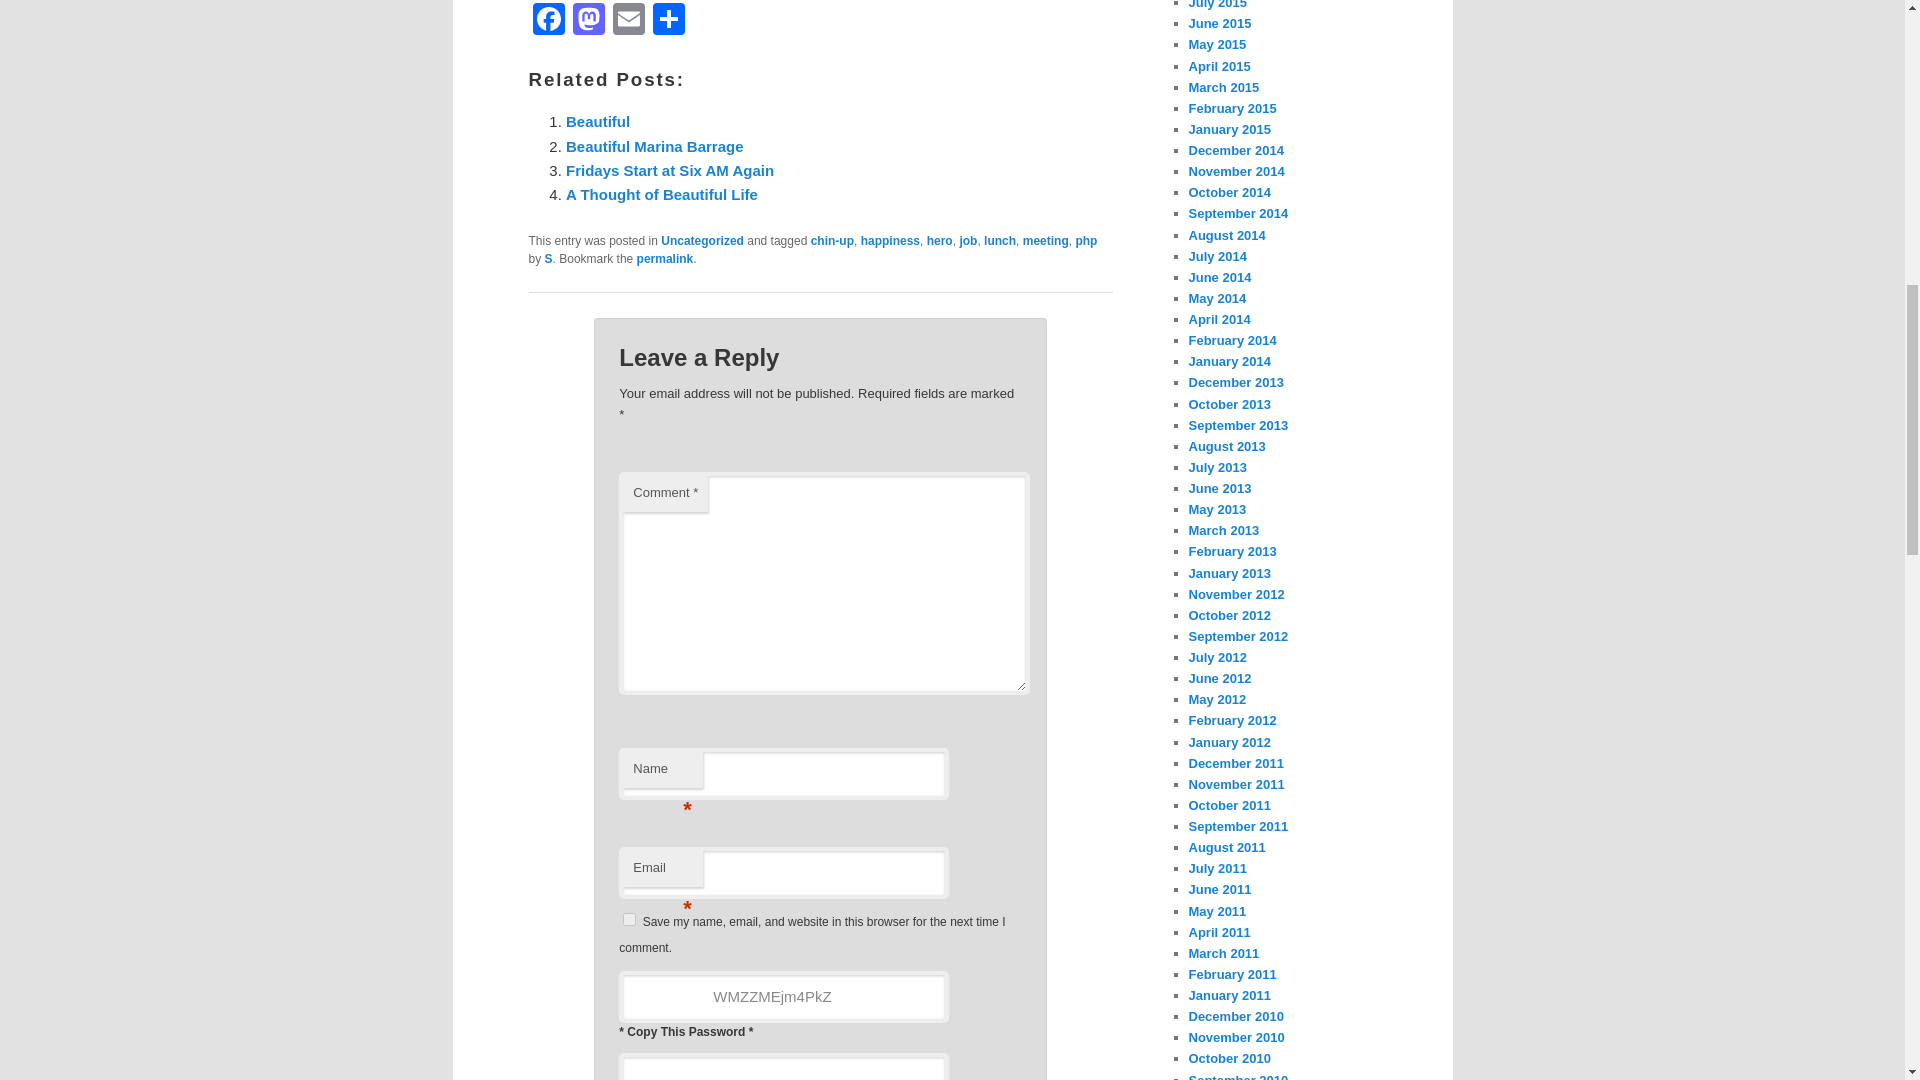  What do you see at coordinates (668, 21) in the screenshot?
I see `Share` at bounding box center [668, 21].